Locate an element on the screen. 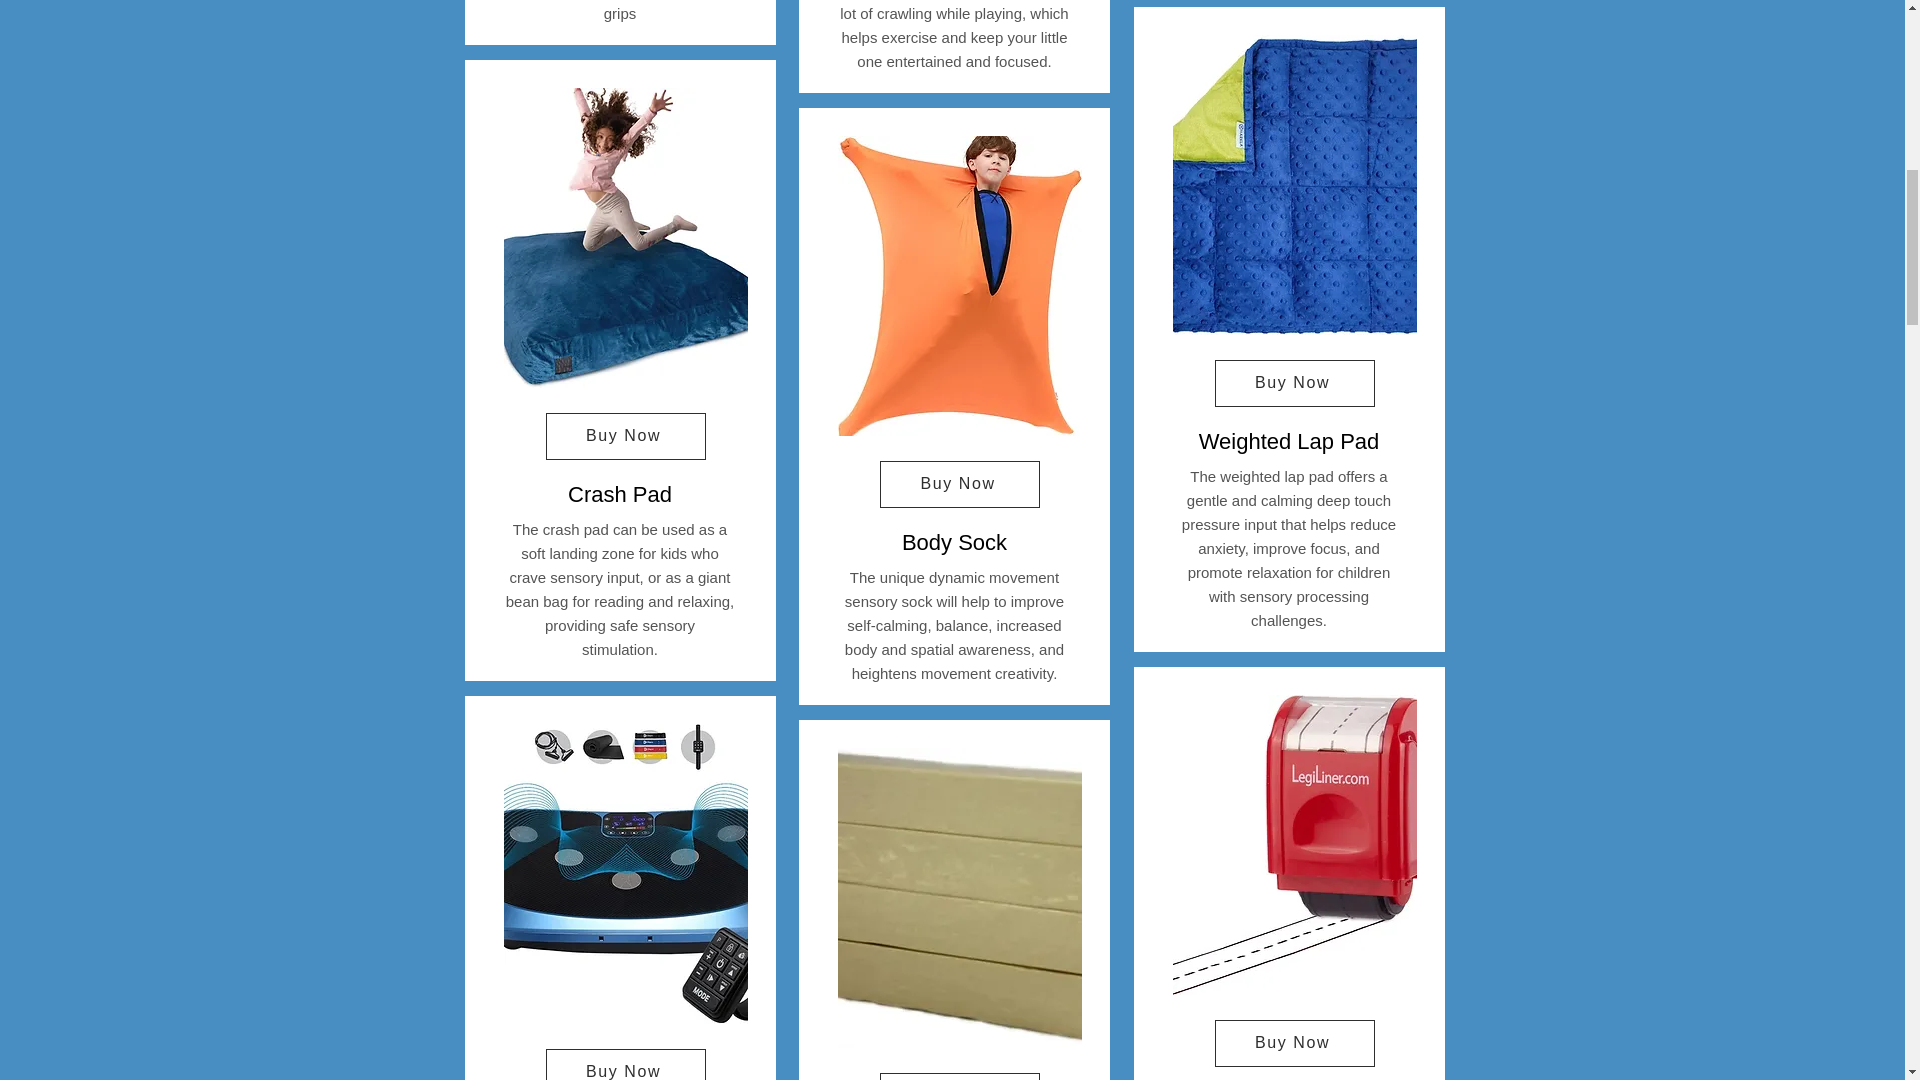 This screenshot has width=1920, height=1080. Buy Now is located at coordinates (626, 1064).